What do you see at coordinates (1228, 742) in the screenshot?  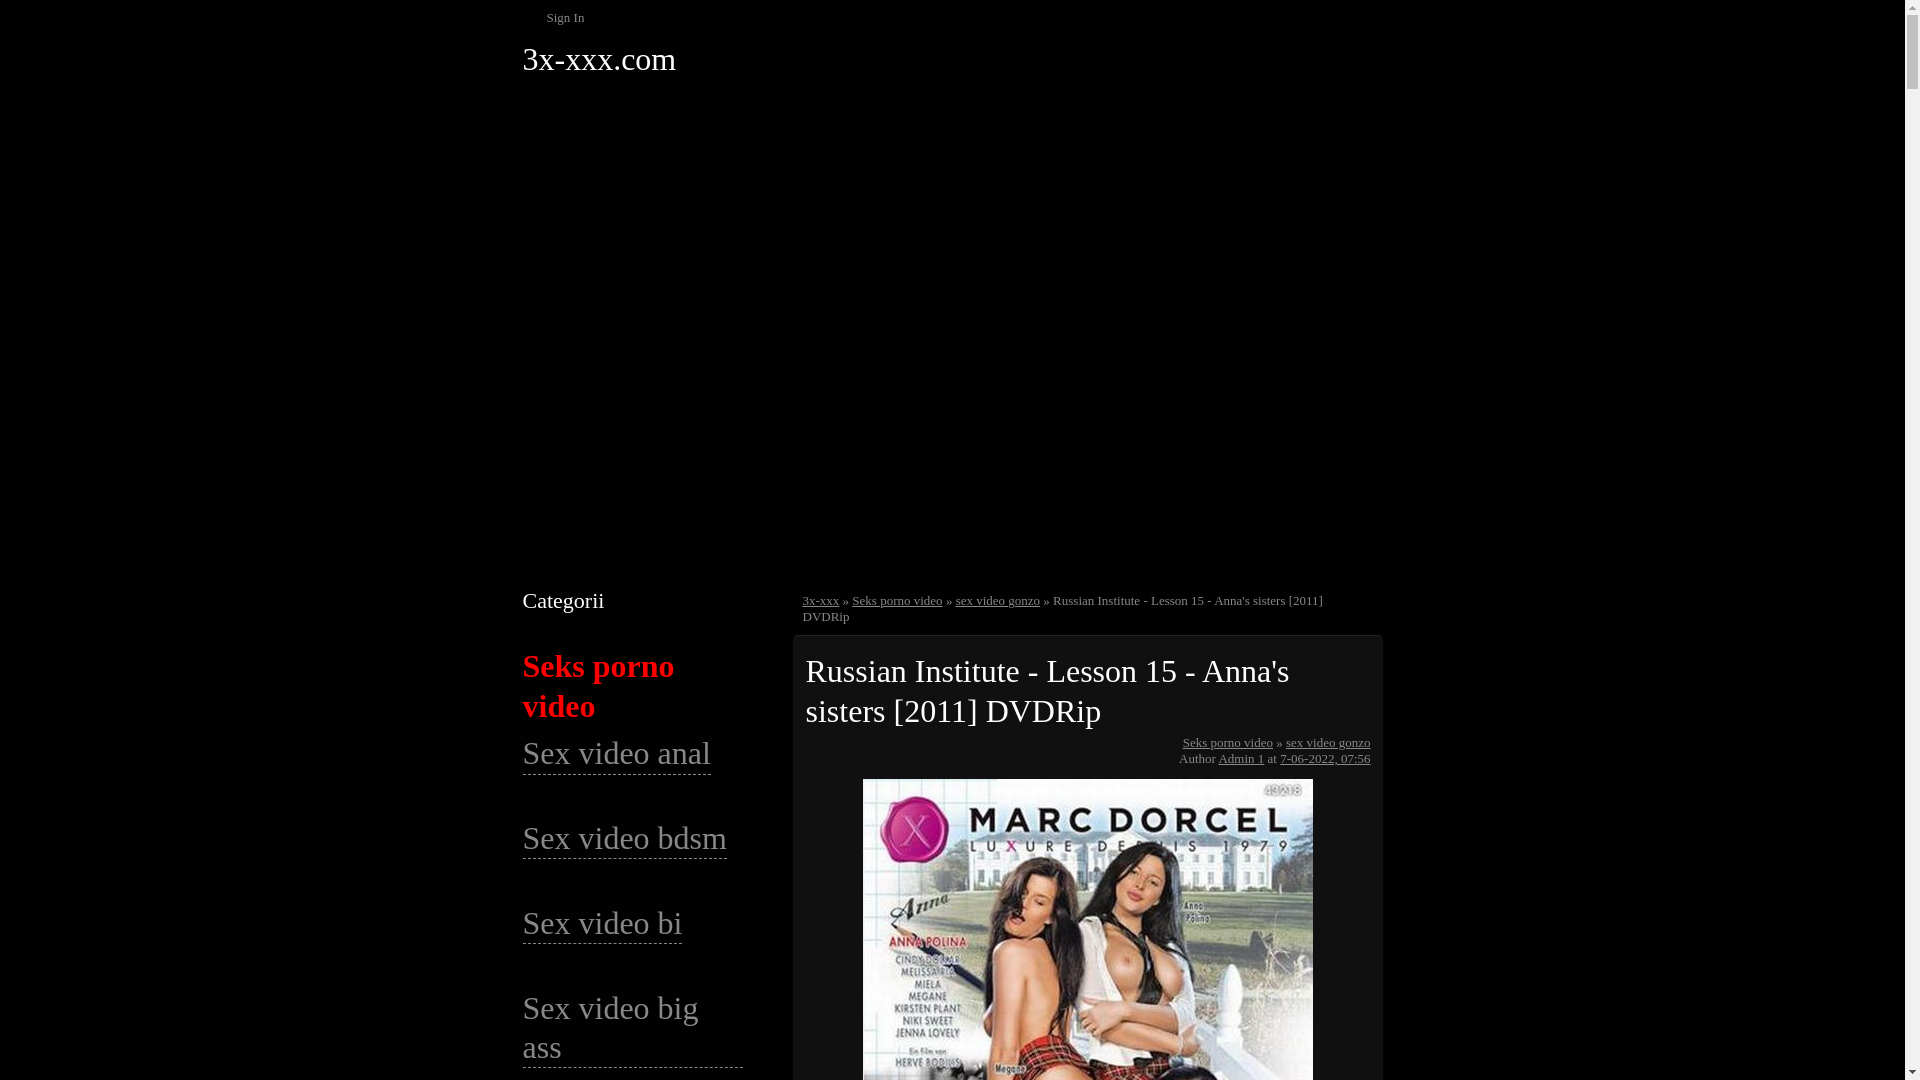 I see `Seks porno video` at bounding box center [1228, 742].